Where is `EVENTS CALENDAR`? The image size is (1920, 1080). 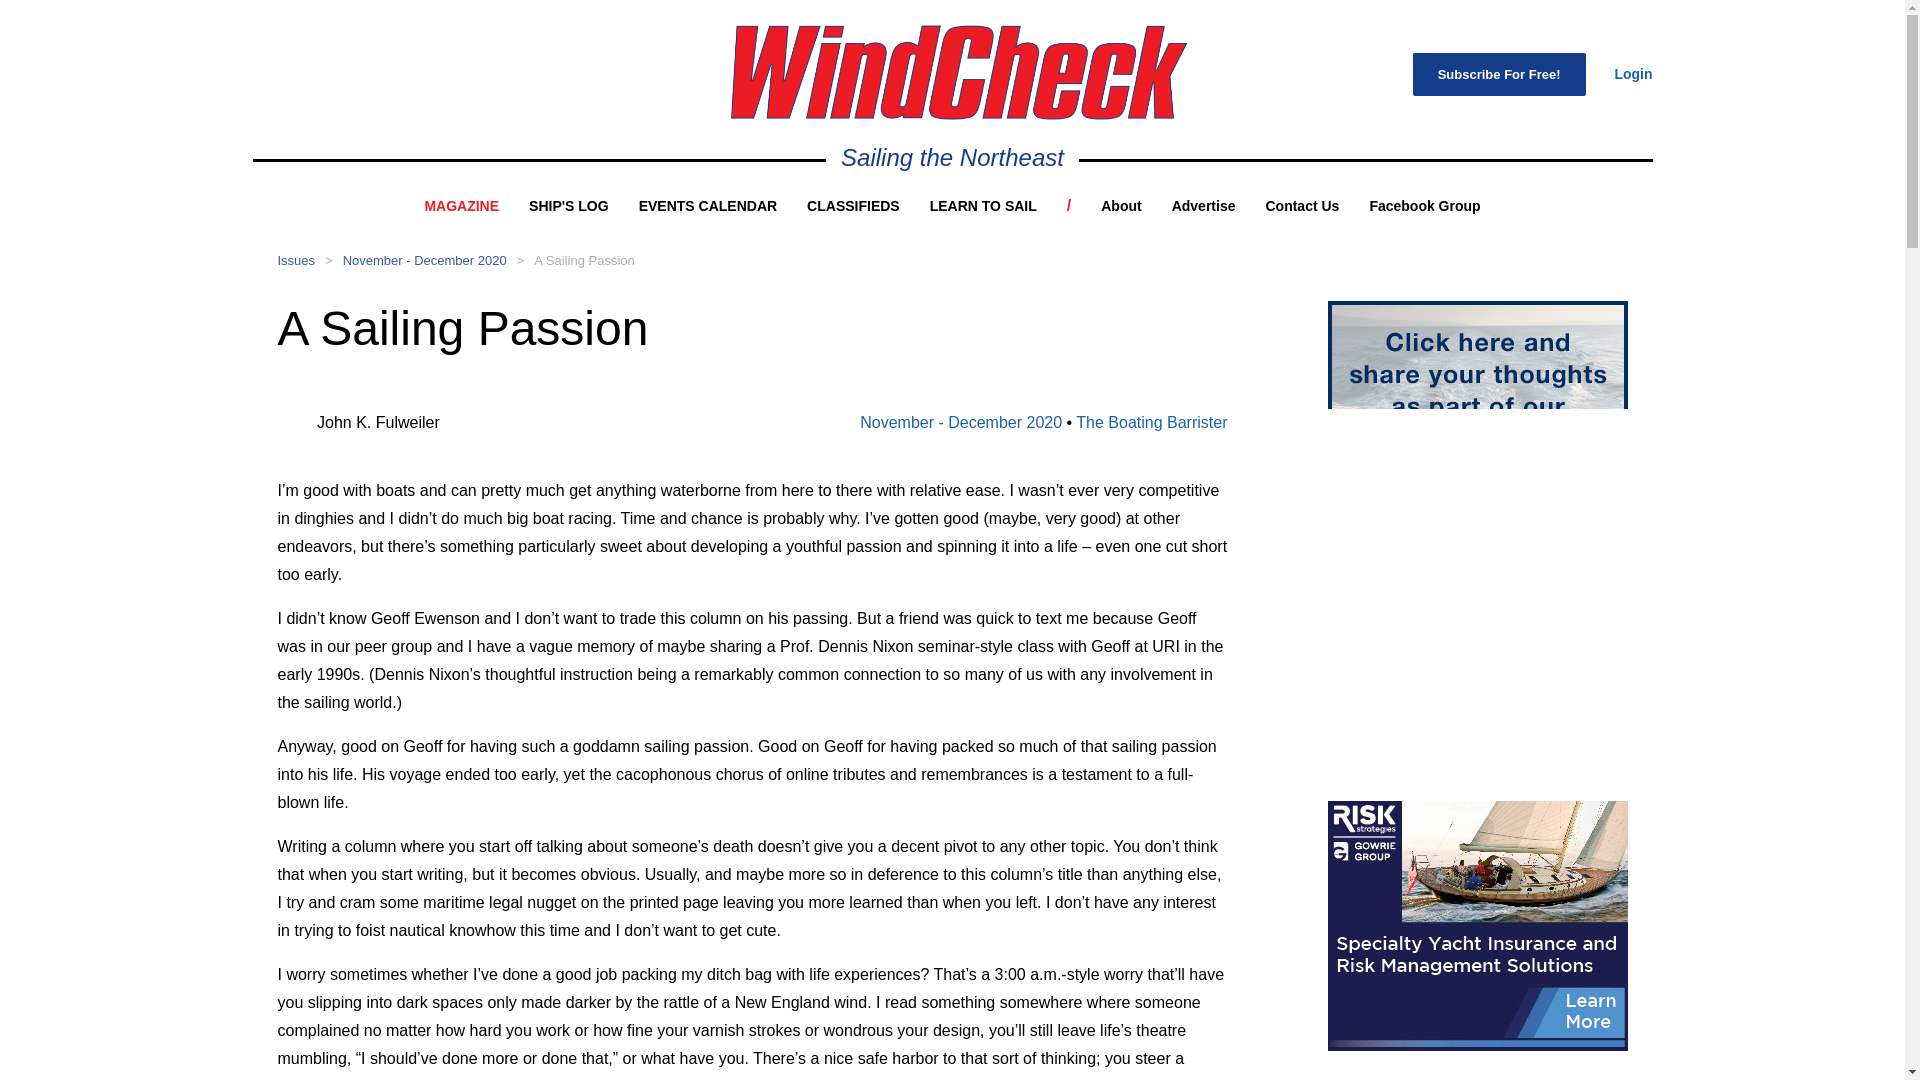 EVENTS CALENDAR is located at coordinates (708, 205).